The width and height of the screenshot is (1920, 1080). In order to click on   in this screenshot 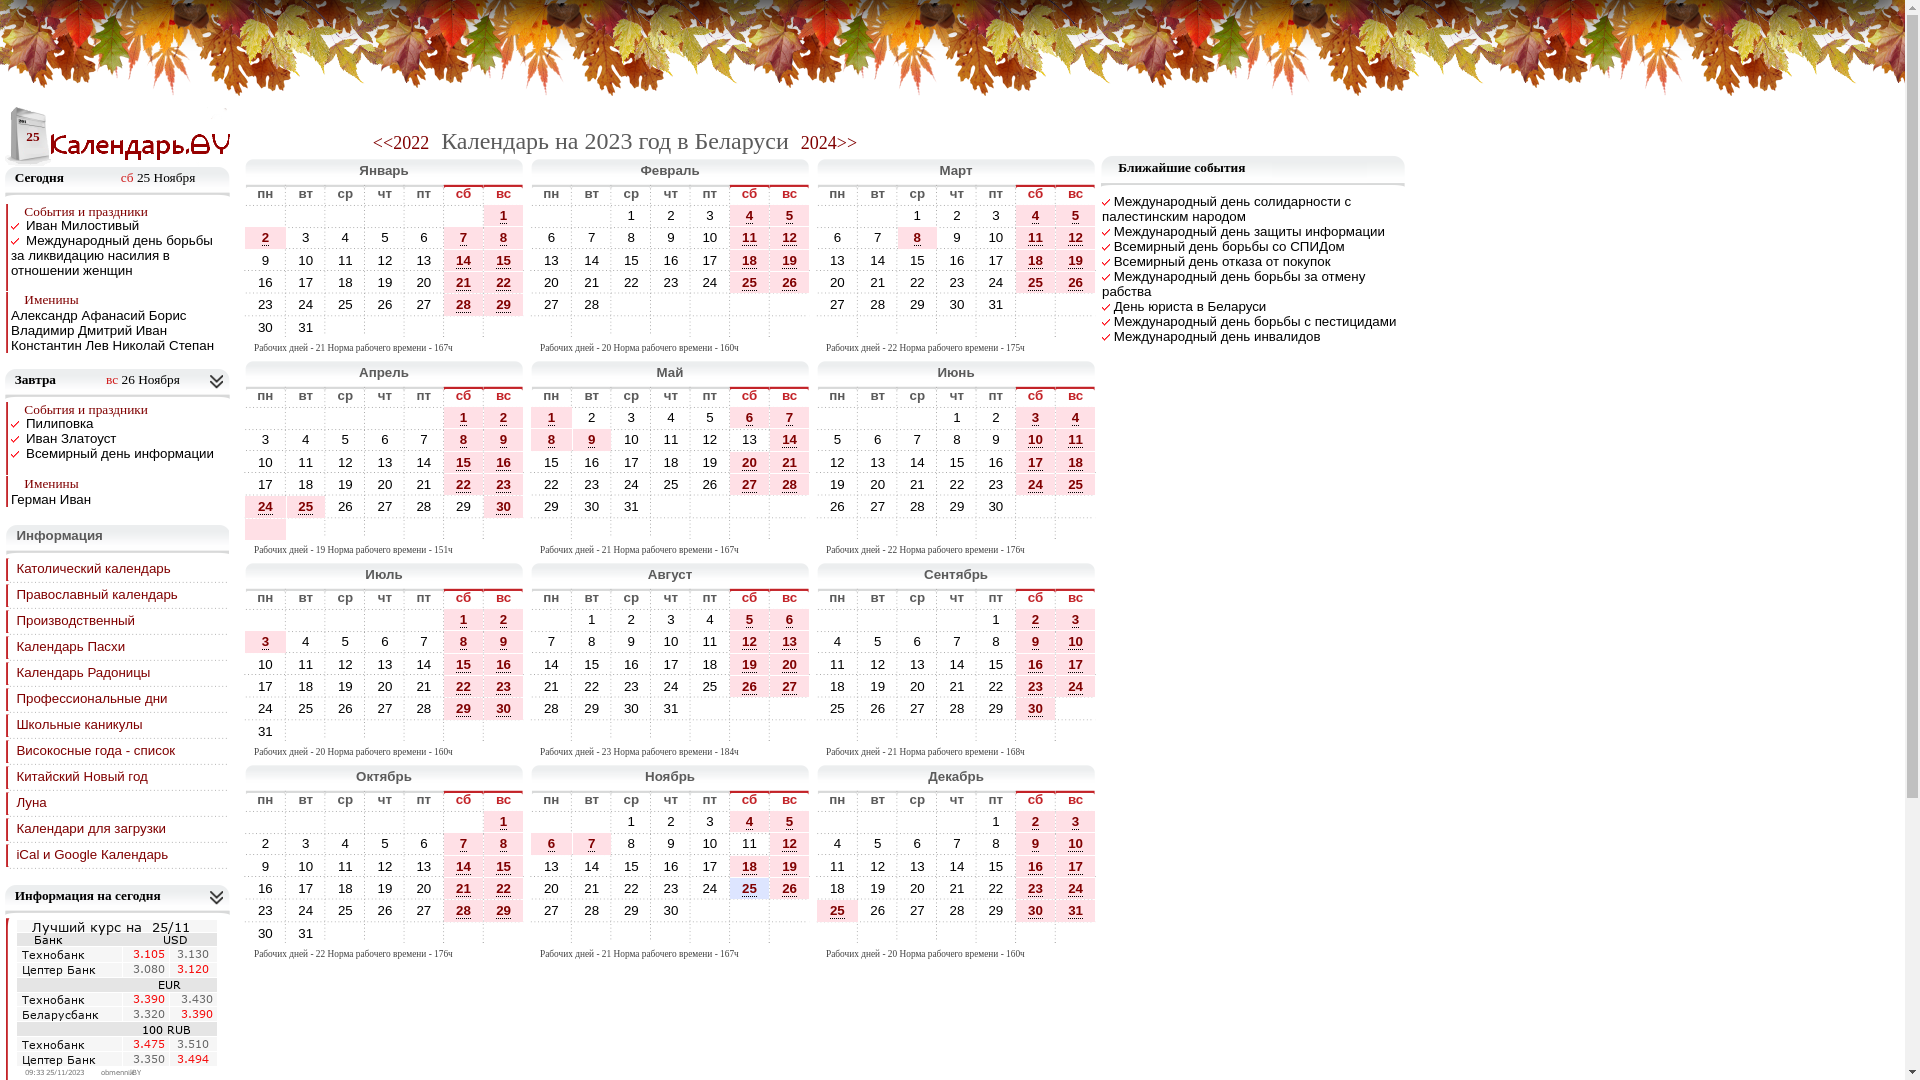, I will do `click(424, 822)`.